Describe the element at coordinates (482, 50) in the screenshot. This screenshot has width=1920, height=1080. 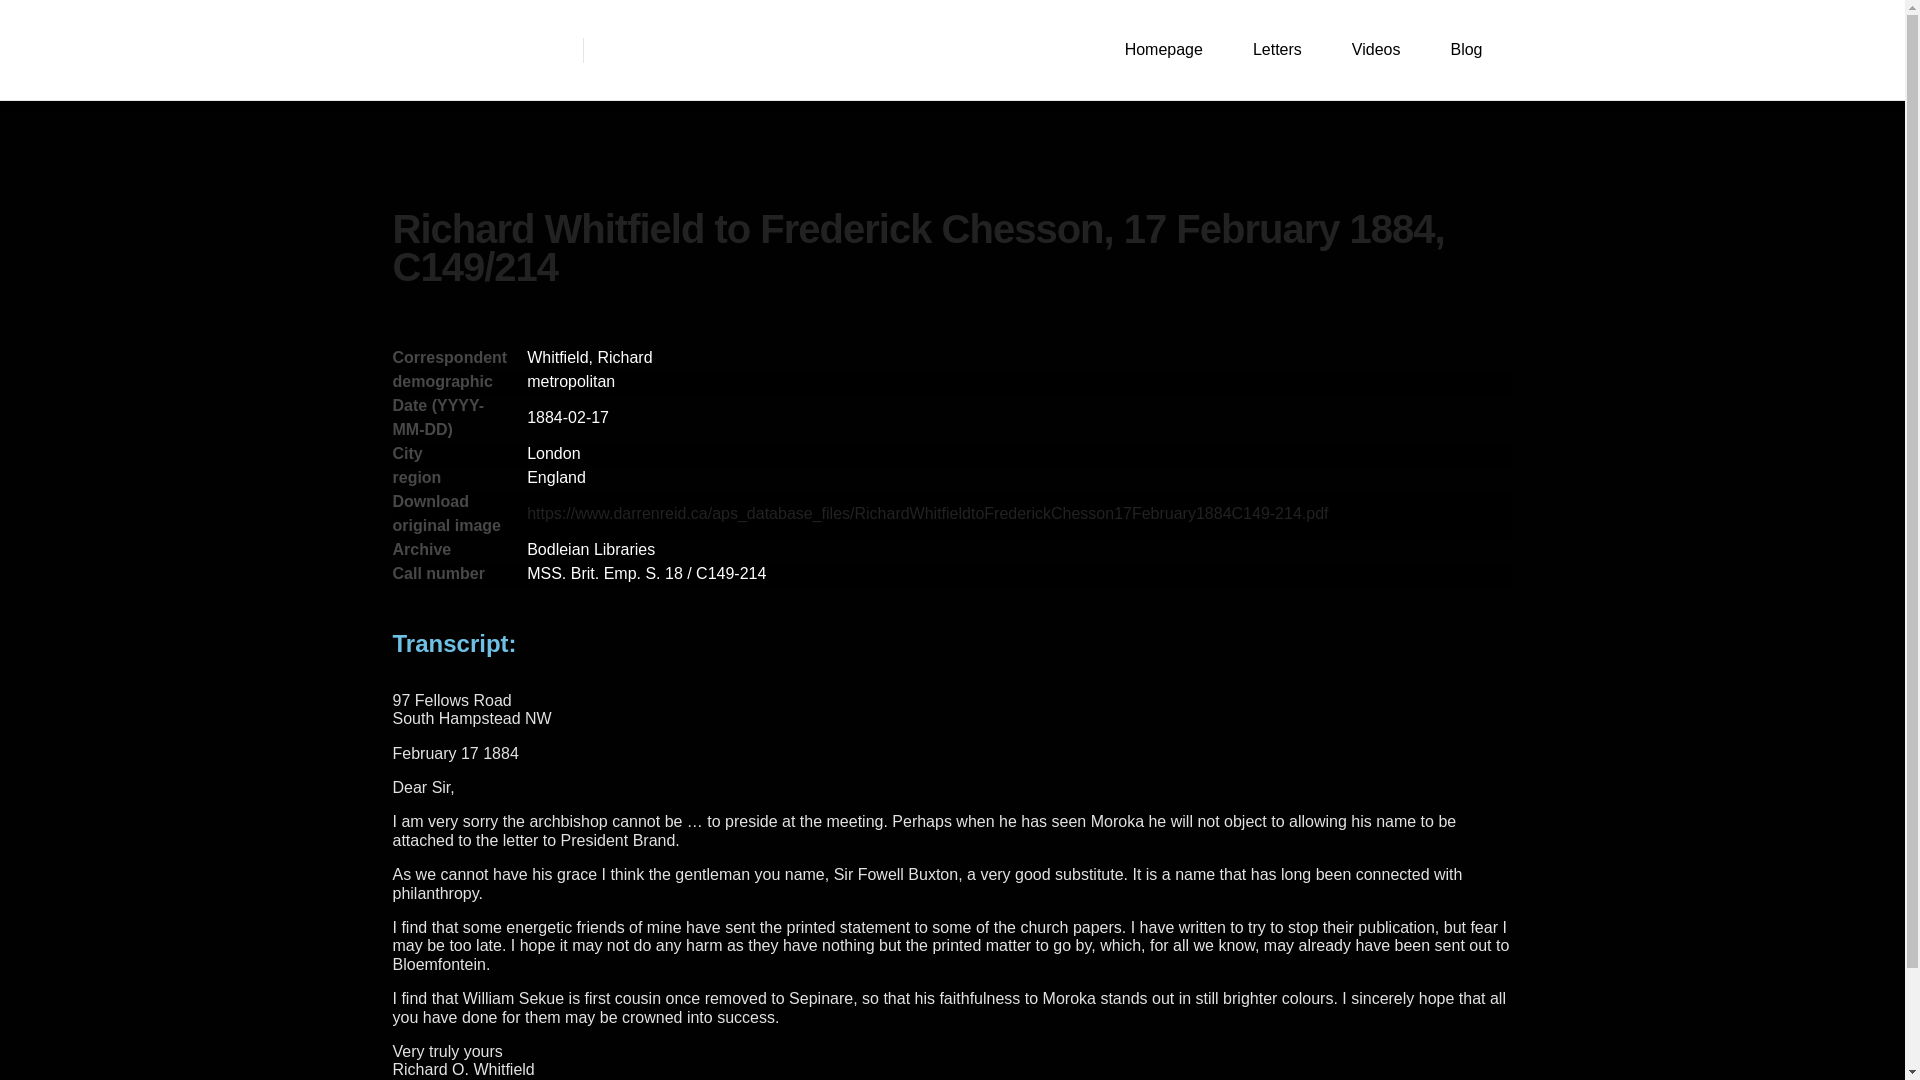
I see `Letters to the Aborigines Protection Society` at that location.